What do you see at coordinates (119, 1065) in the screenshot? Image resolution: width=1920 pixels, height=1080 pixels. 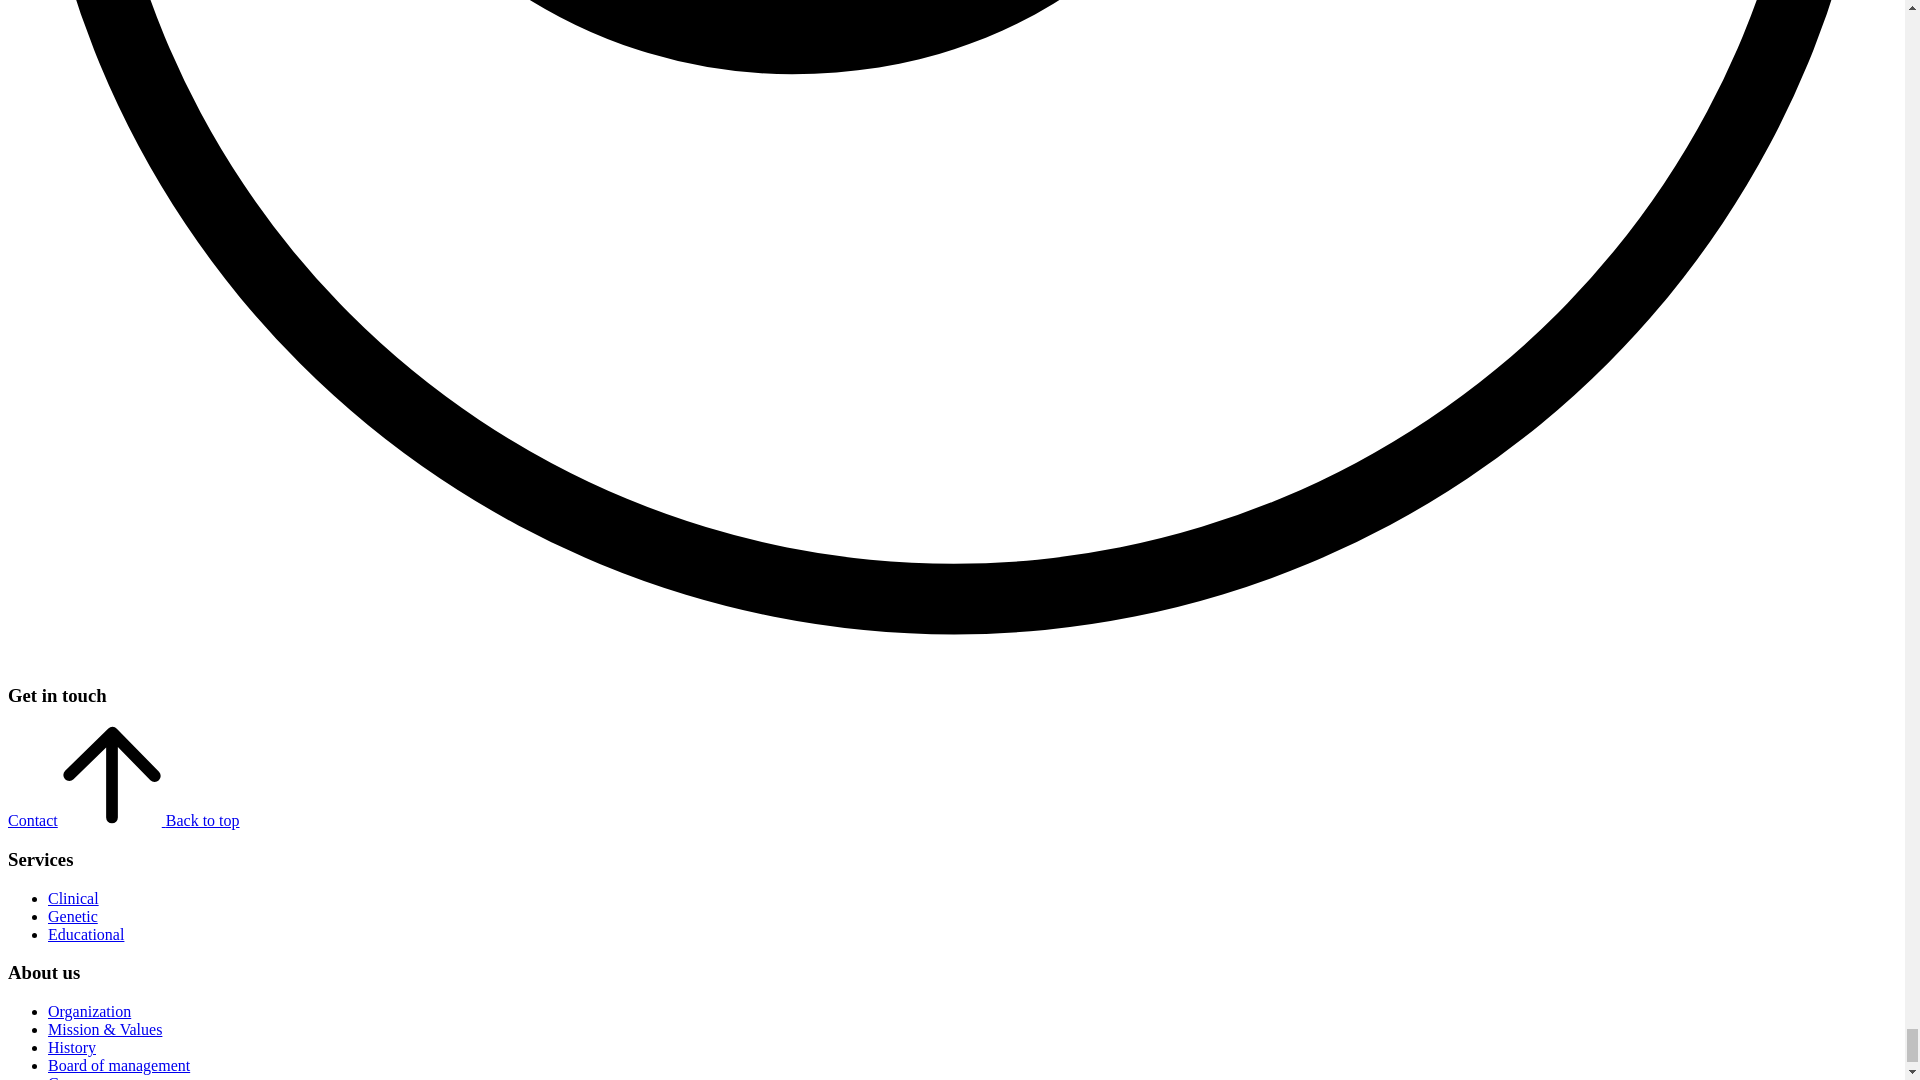 I see `Board of management` at bounding box center [119, 1065].